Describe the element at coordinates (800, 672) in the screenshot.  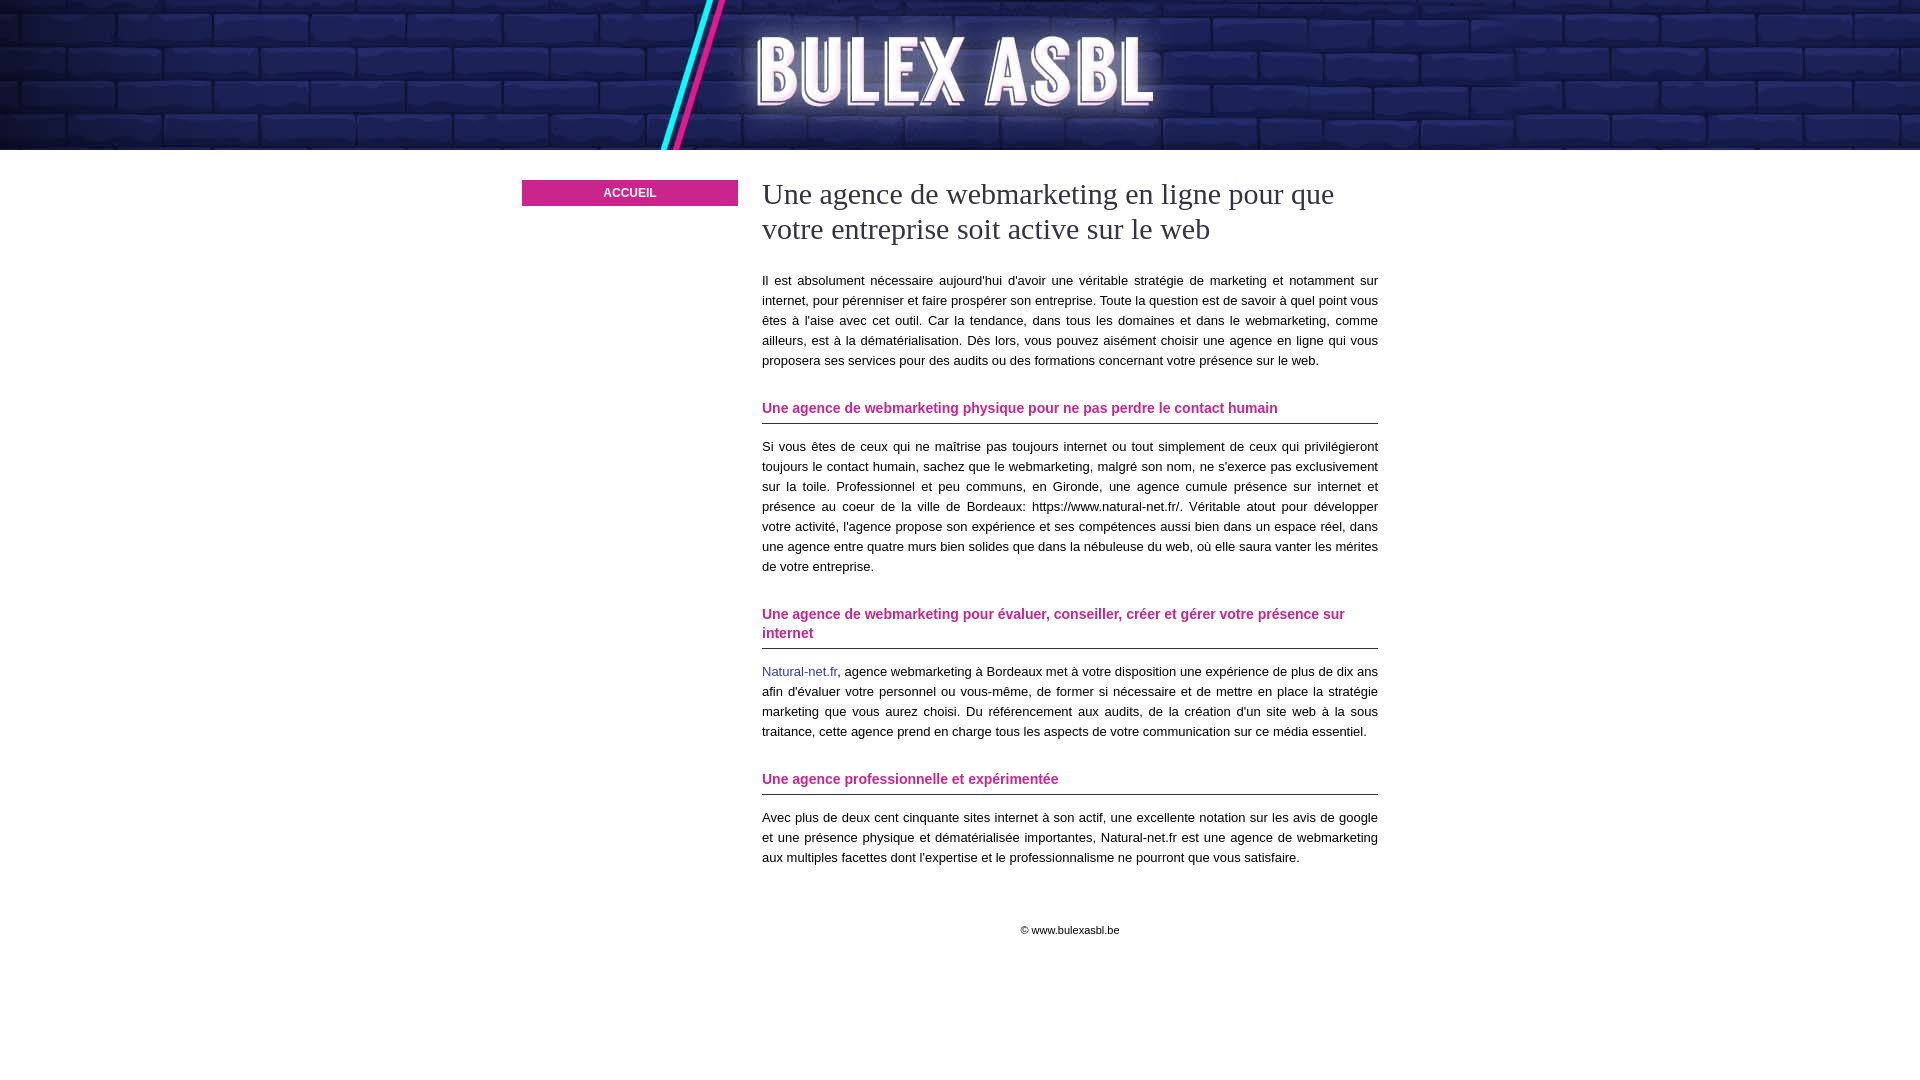
I see `Natural-net.fr` at that location.